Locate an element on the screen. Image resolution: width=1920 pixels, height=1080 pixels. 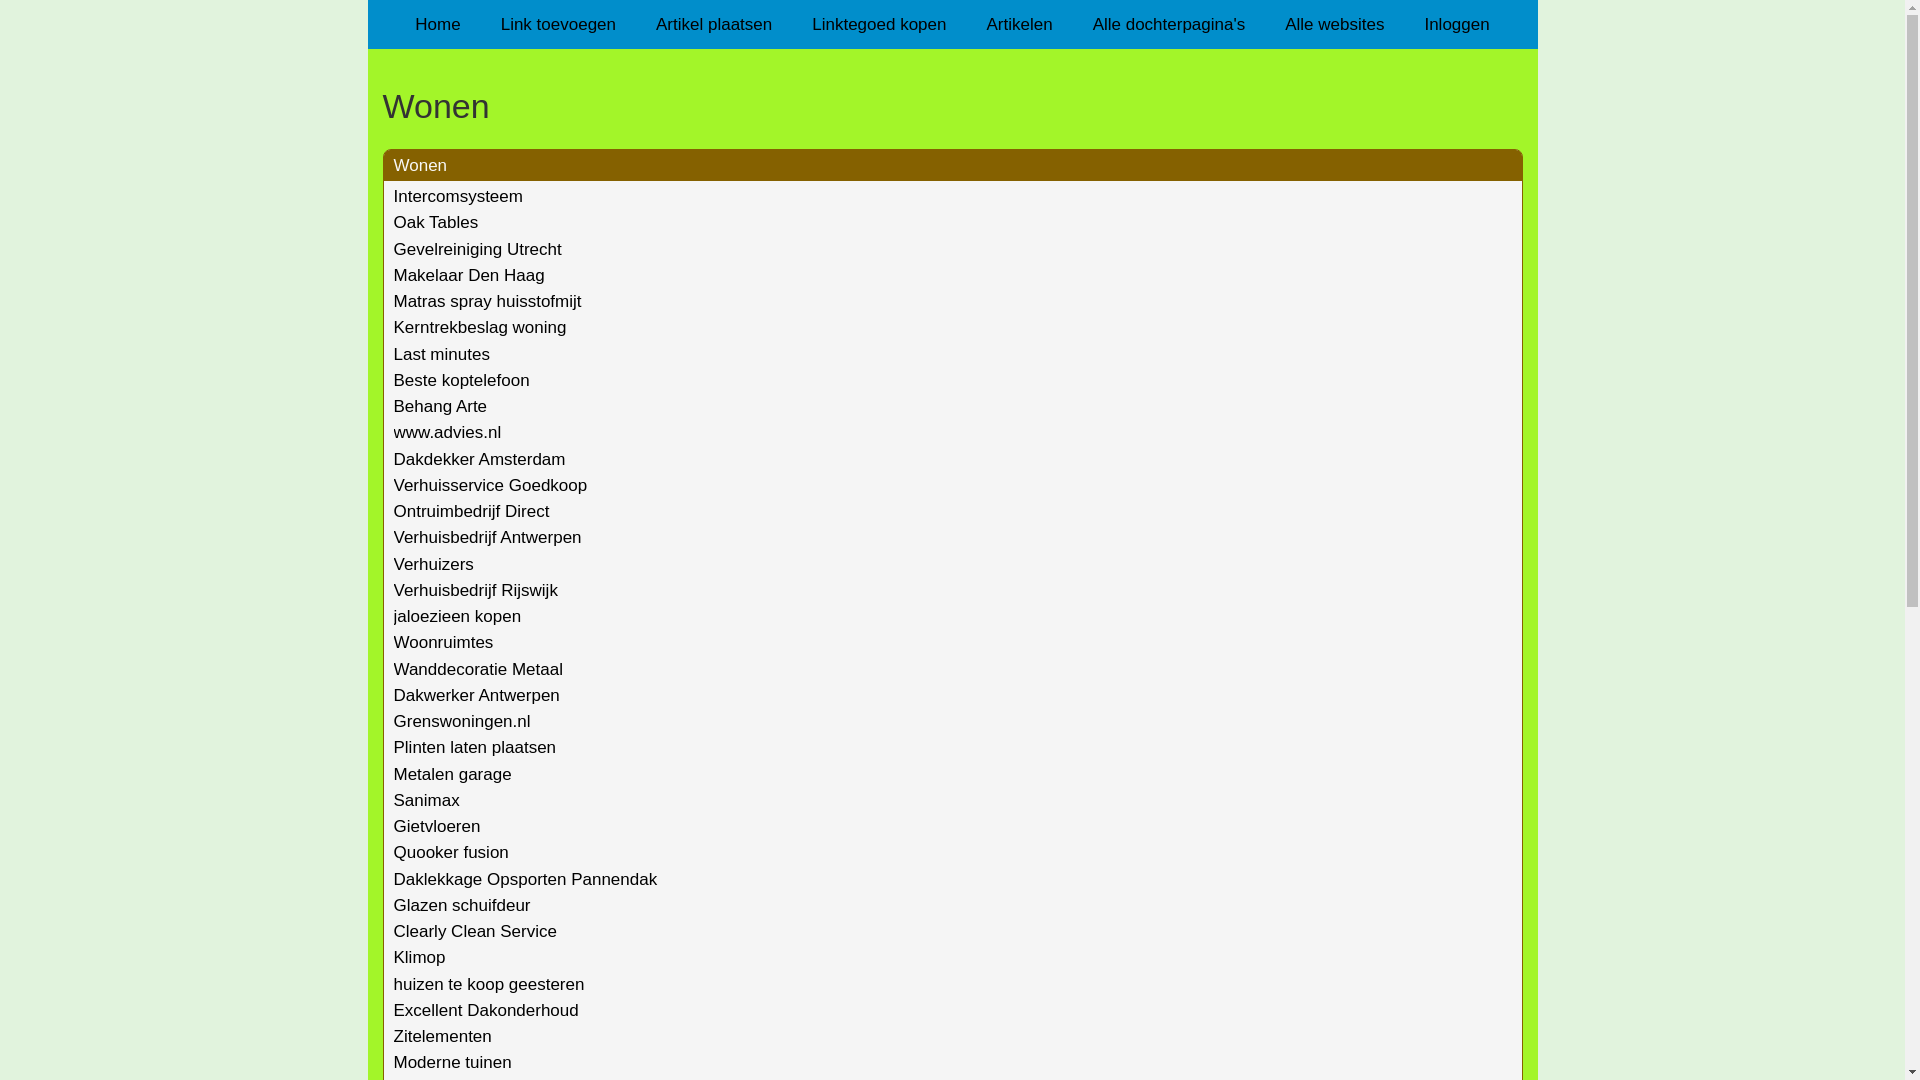
Verhuisbedrijf Rijswijk is located at coordinates (476, 590).